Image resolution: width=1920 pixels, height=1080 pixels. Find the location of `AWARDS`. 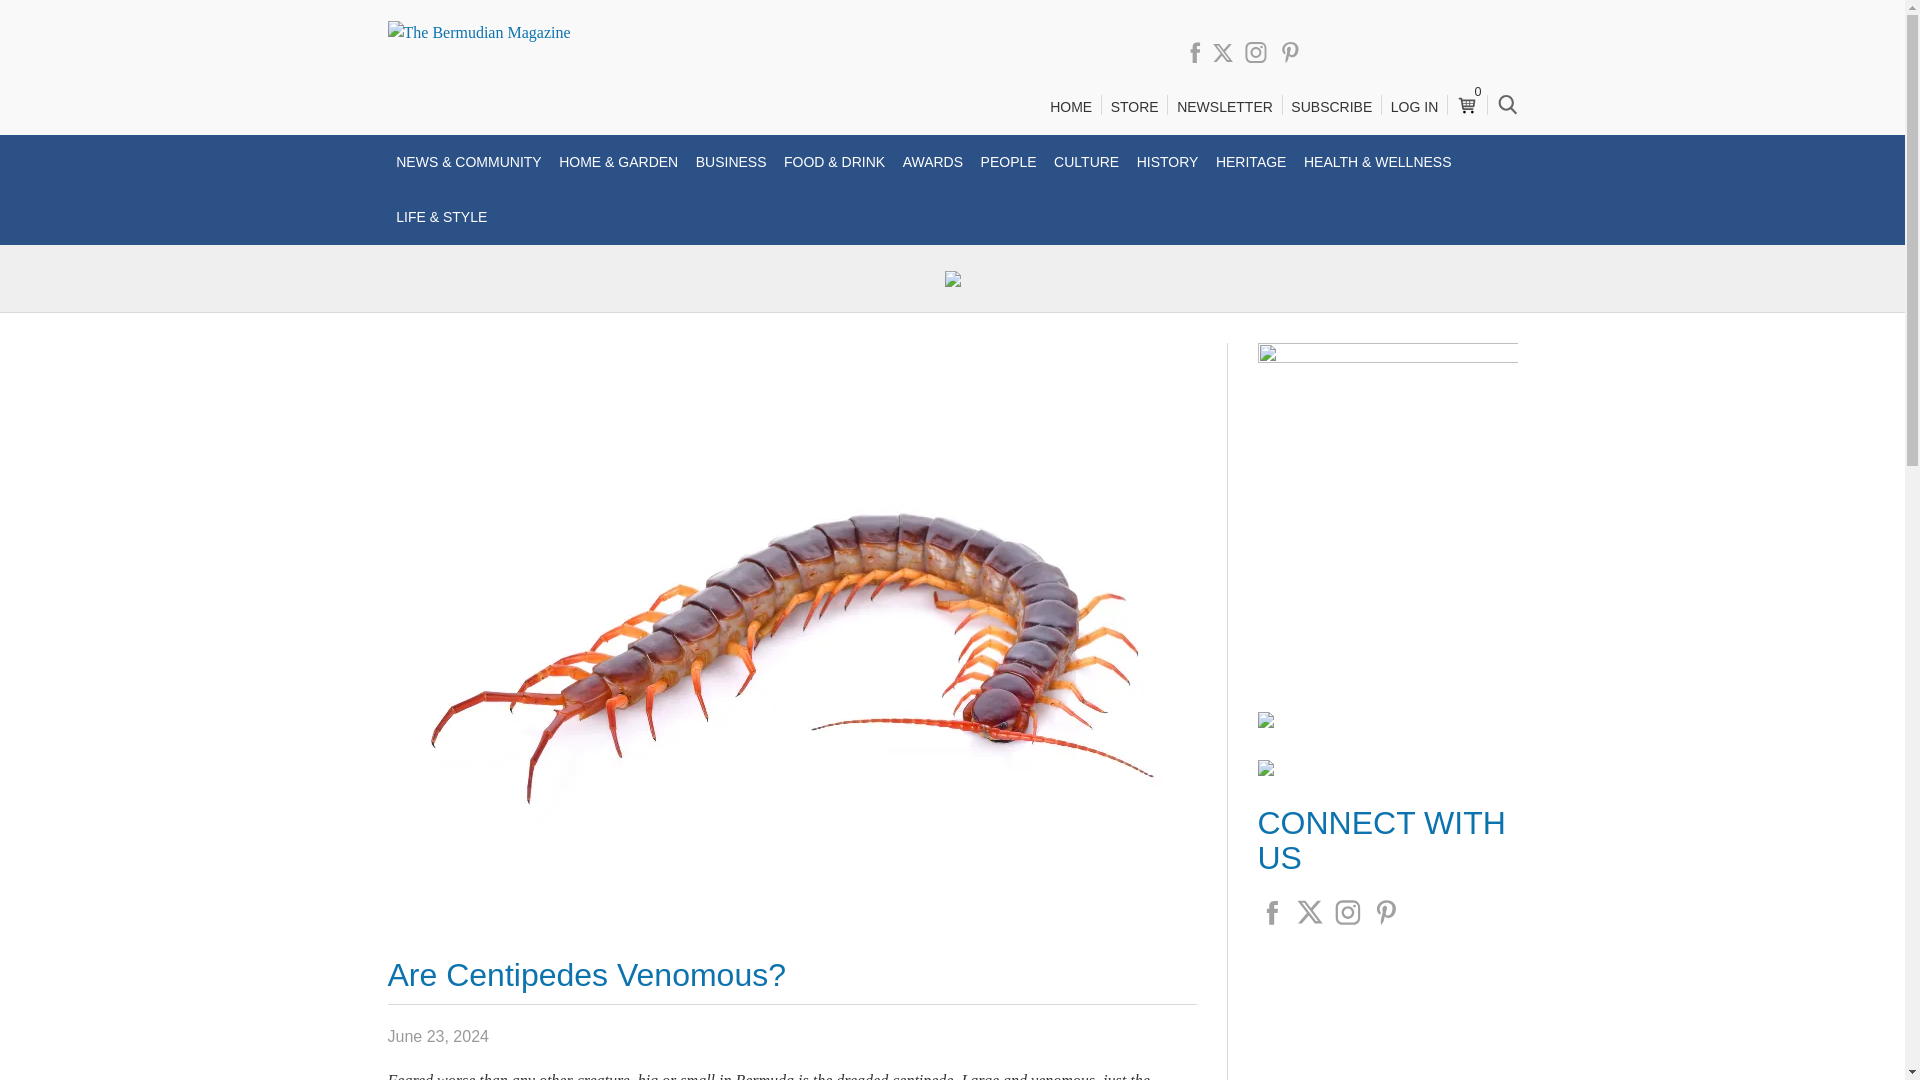

AWARDS is located at coordinates (932, 162).